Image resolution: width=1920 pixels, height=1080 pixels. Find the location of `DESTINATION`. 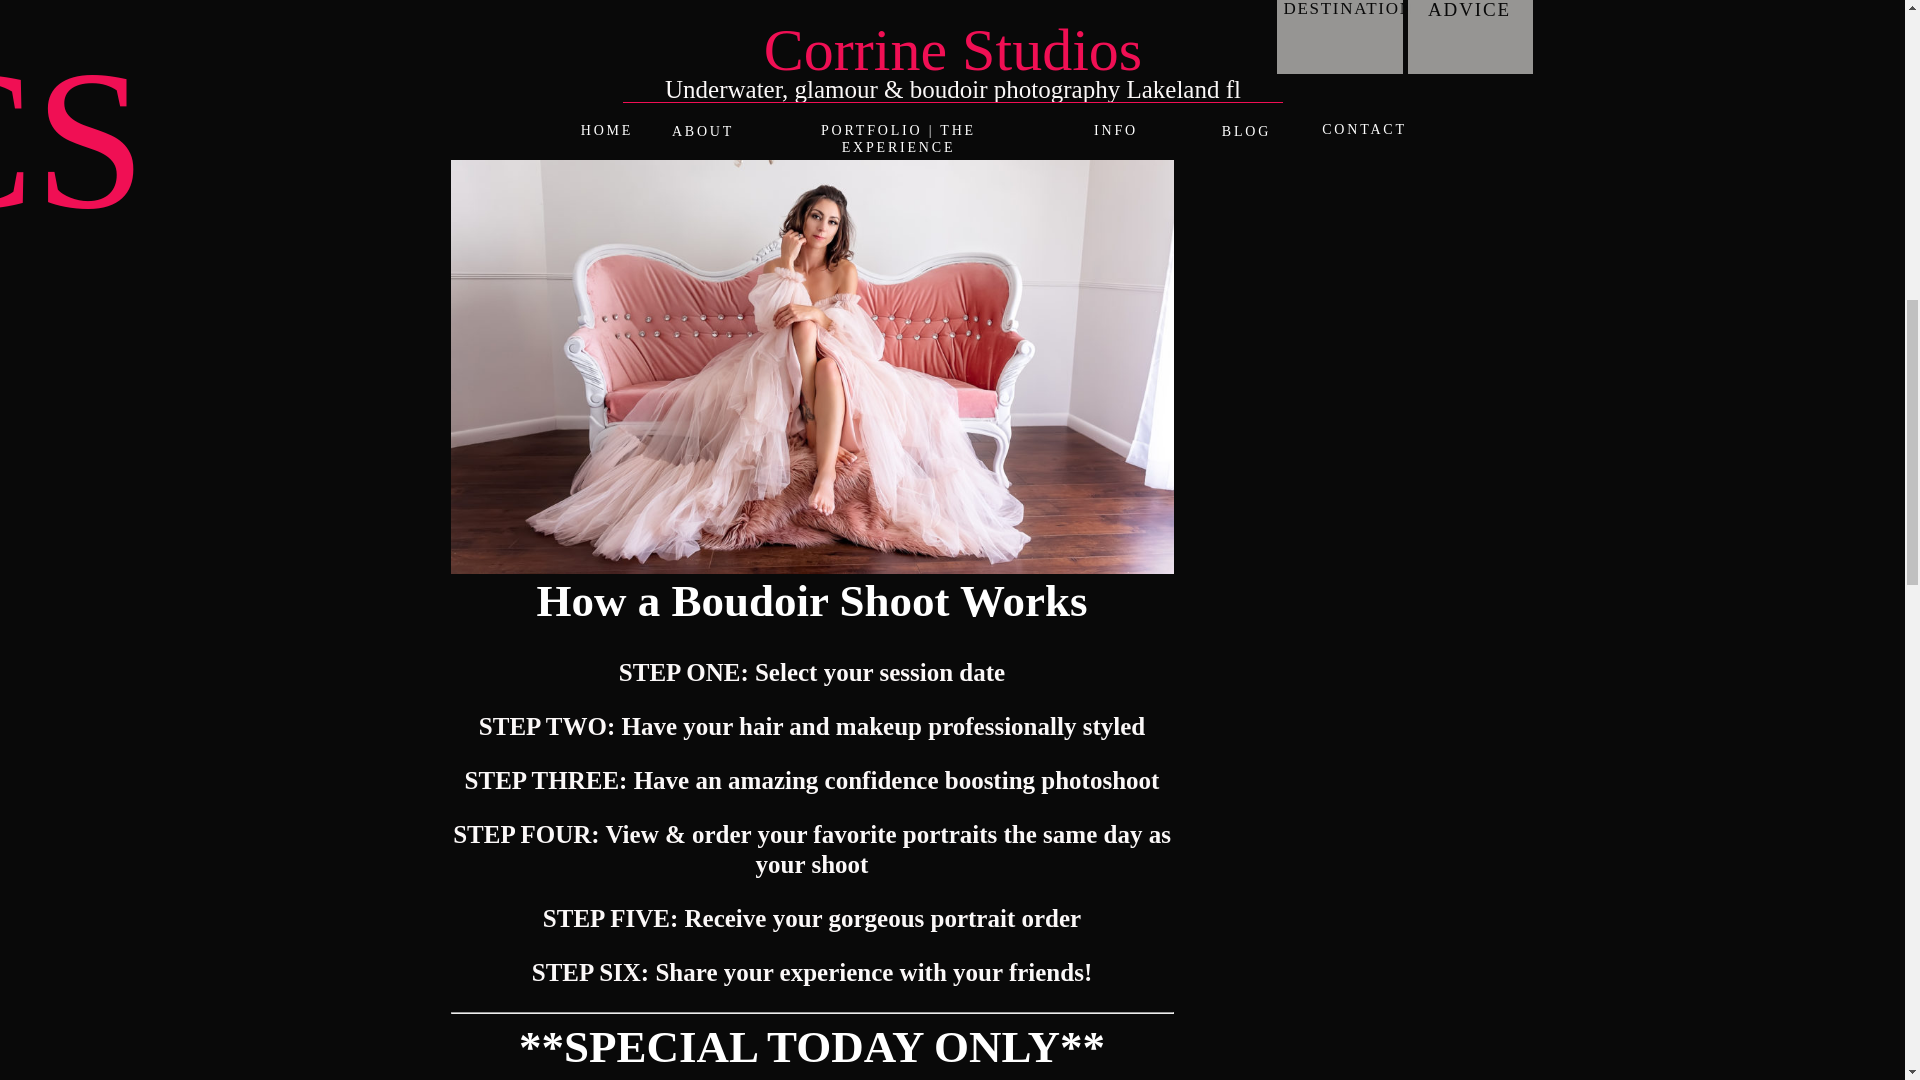

DESTINATION is located at coordinates (1340, 7).